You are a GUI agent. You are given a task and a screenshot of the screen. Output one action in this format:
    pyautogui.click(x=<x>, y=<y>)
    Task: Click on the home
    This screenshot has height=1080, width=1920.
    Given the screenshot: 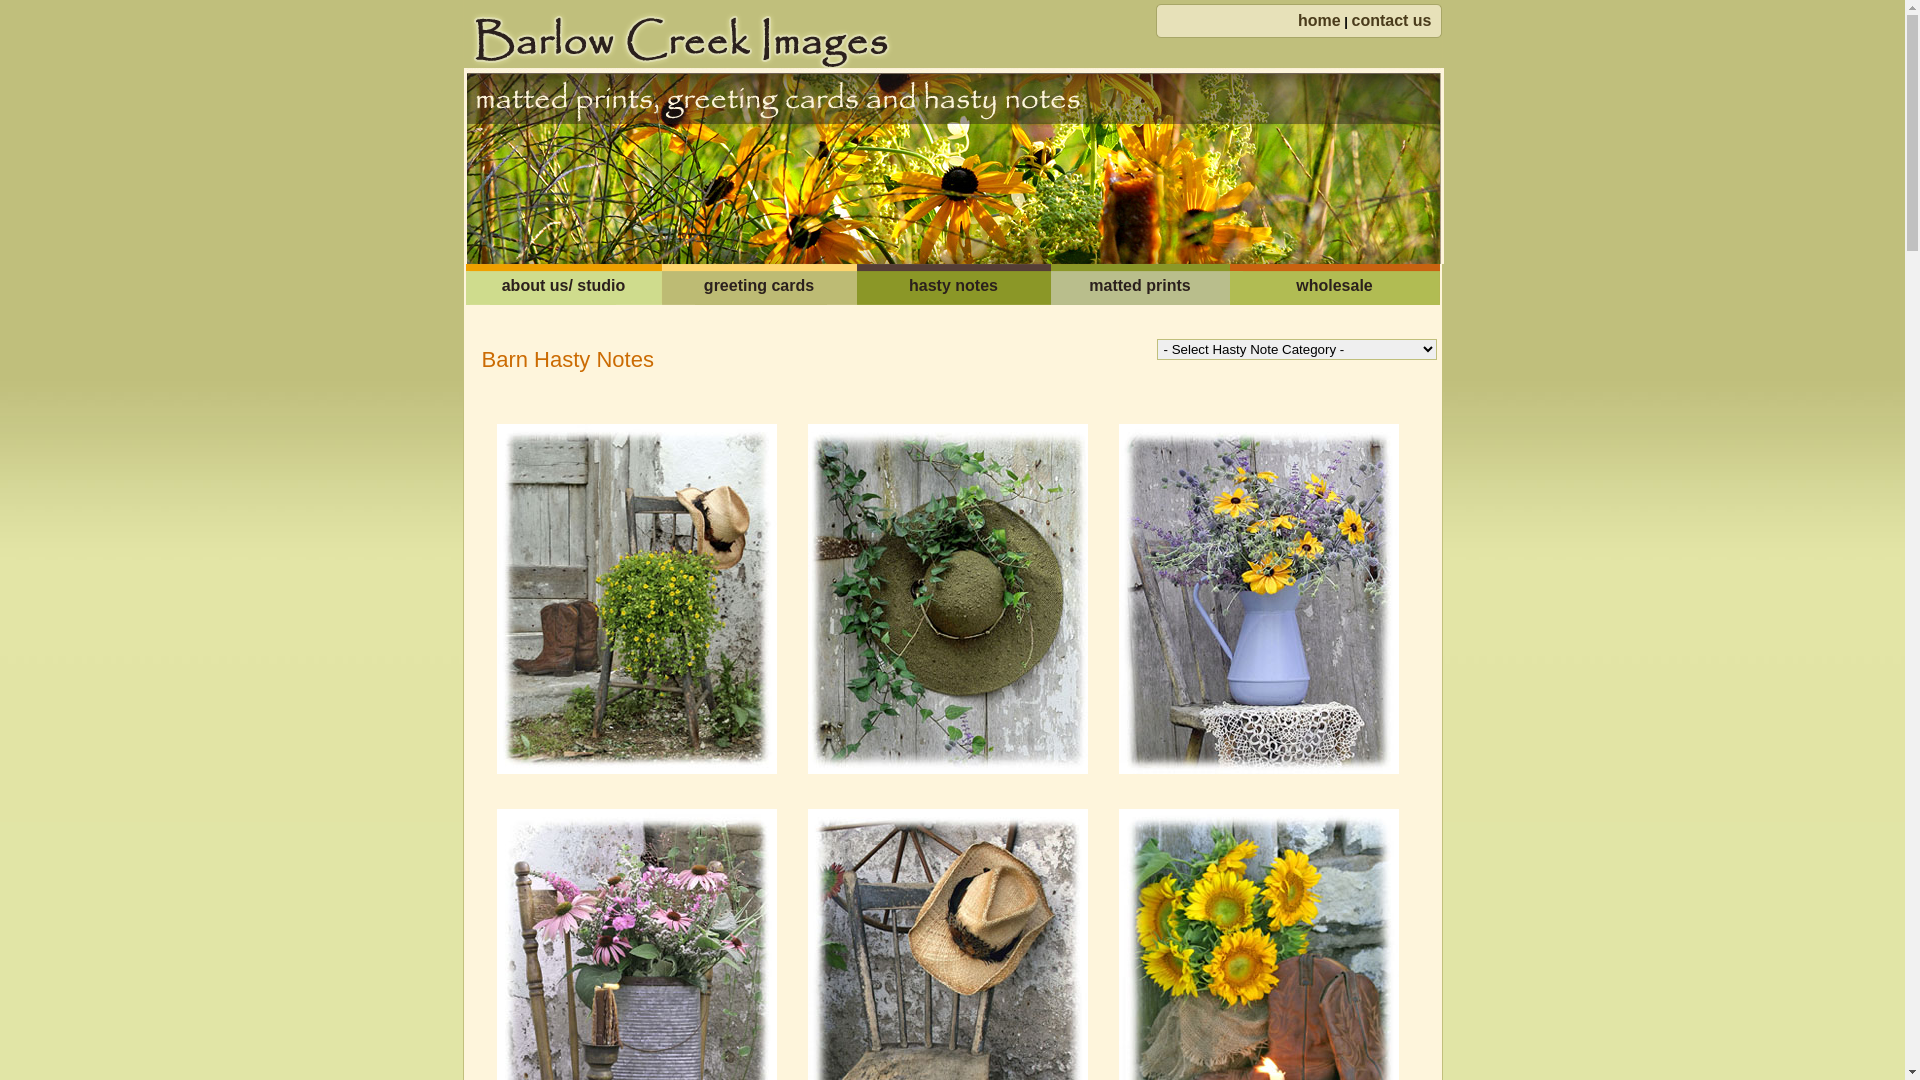 What is the action you would take?
    pyautogui.click(x=1320, y=20)
    